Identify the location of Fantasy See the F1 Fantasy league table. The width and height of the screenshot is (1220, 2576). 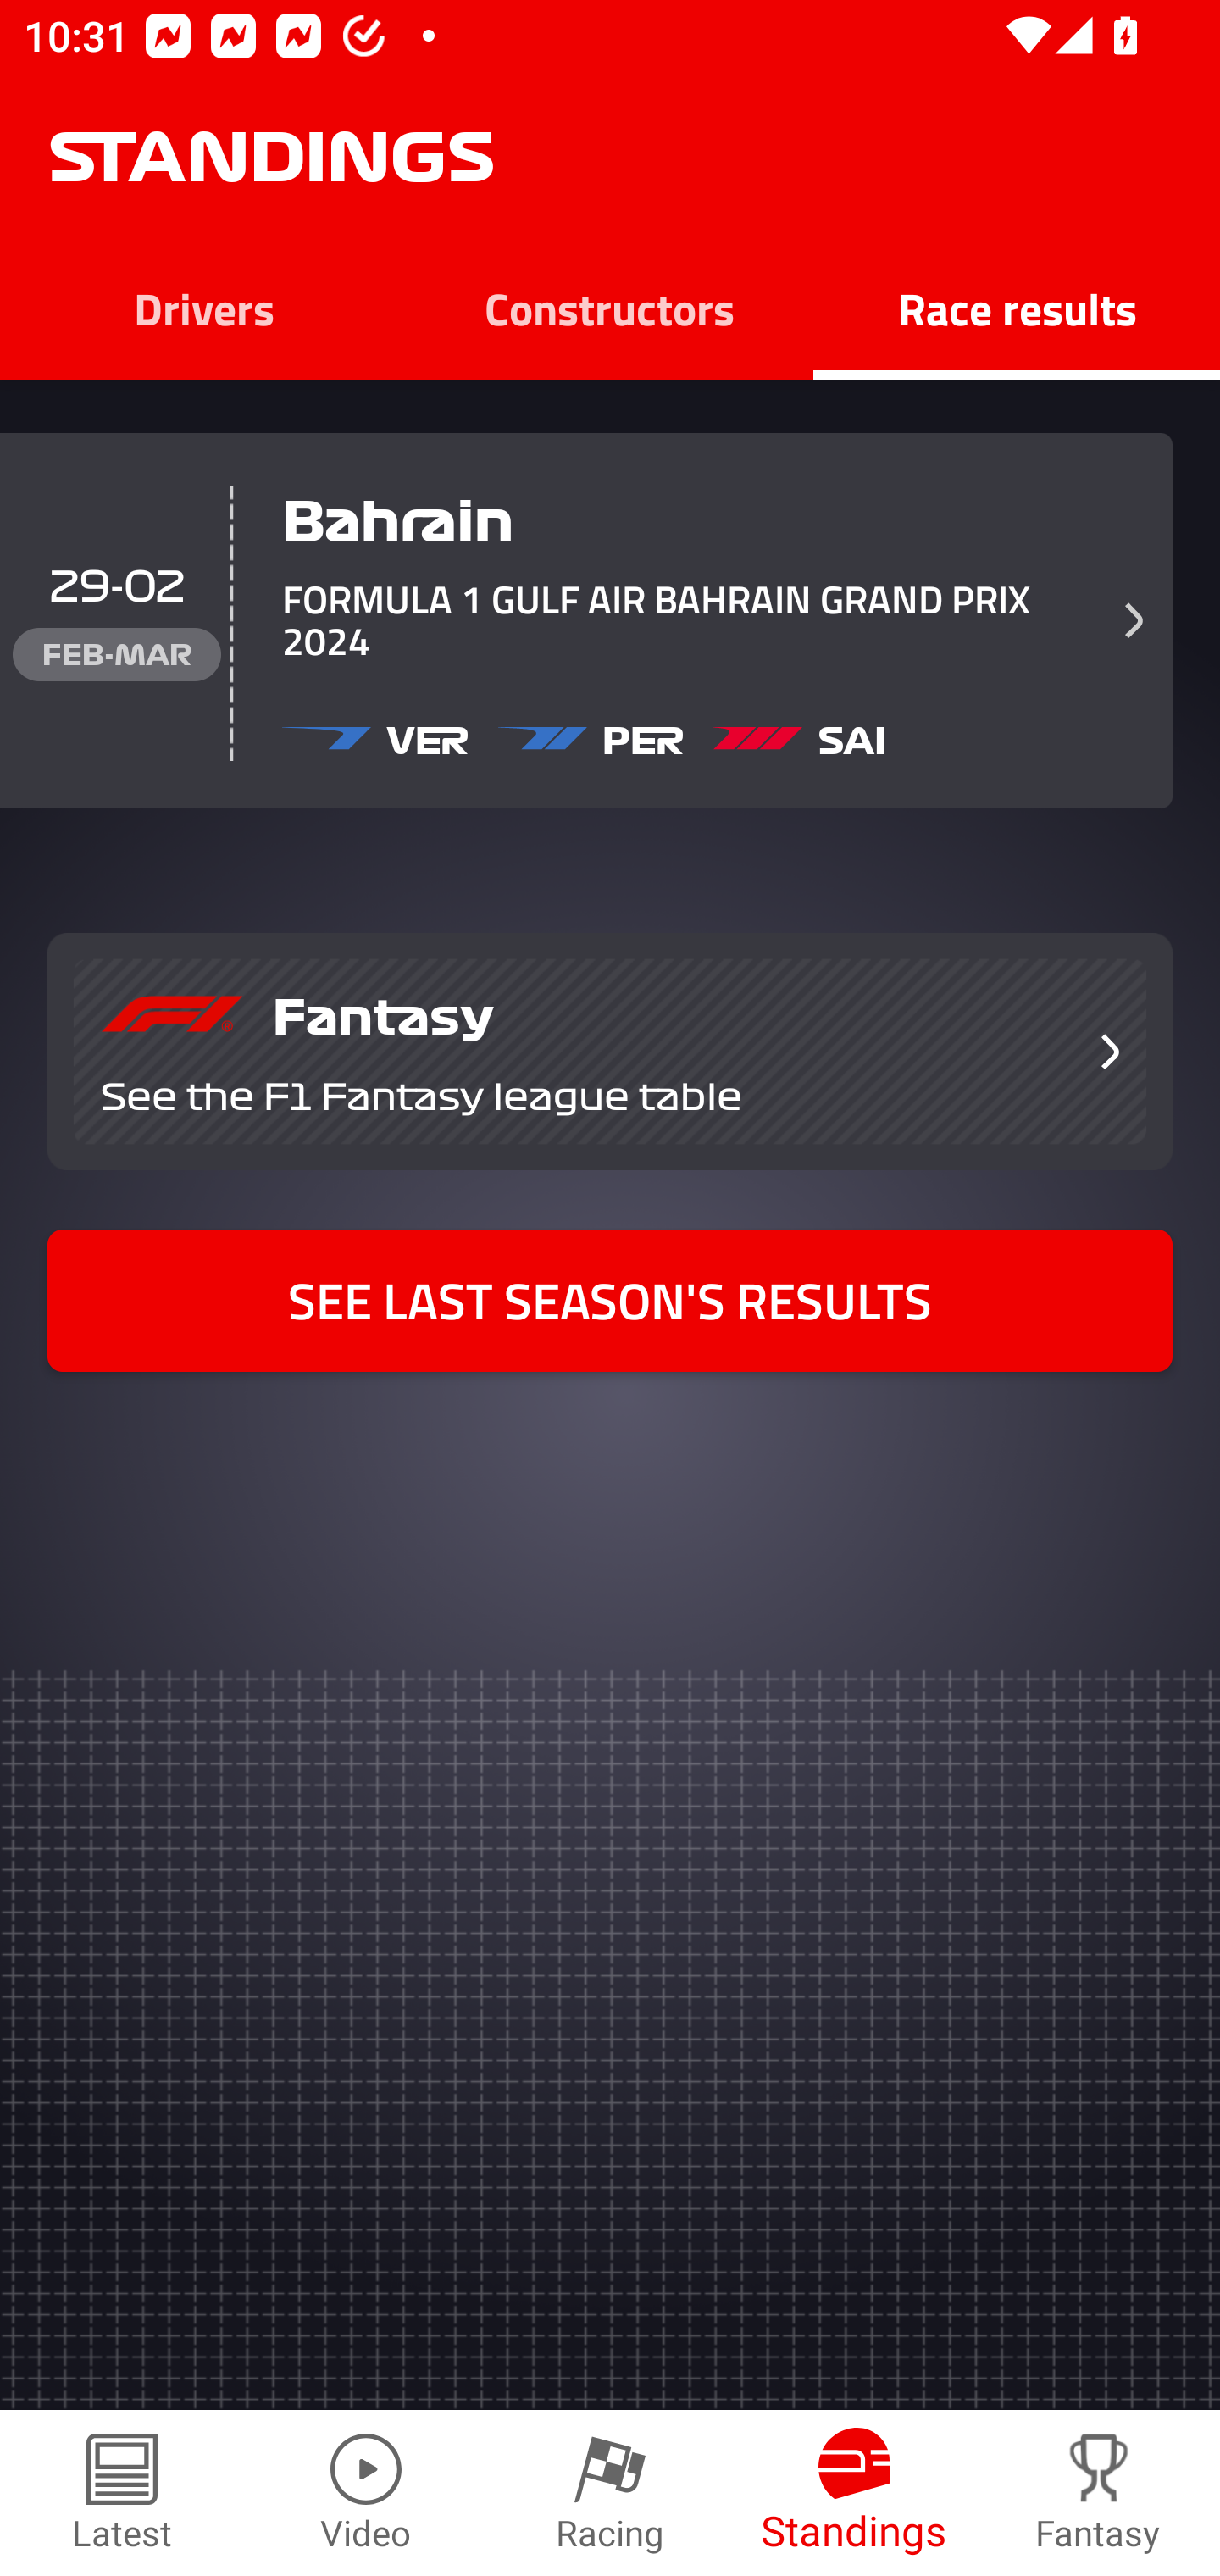
(610, 1051).